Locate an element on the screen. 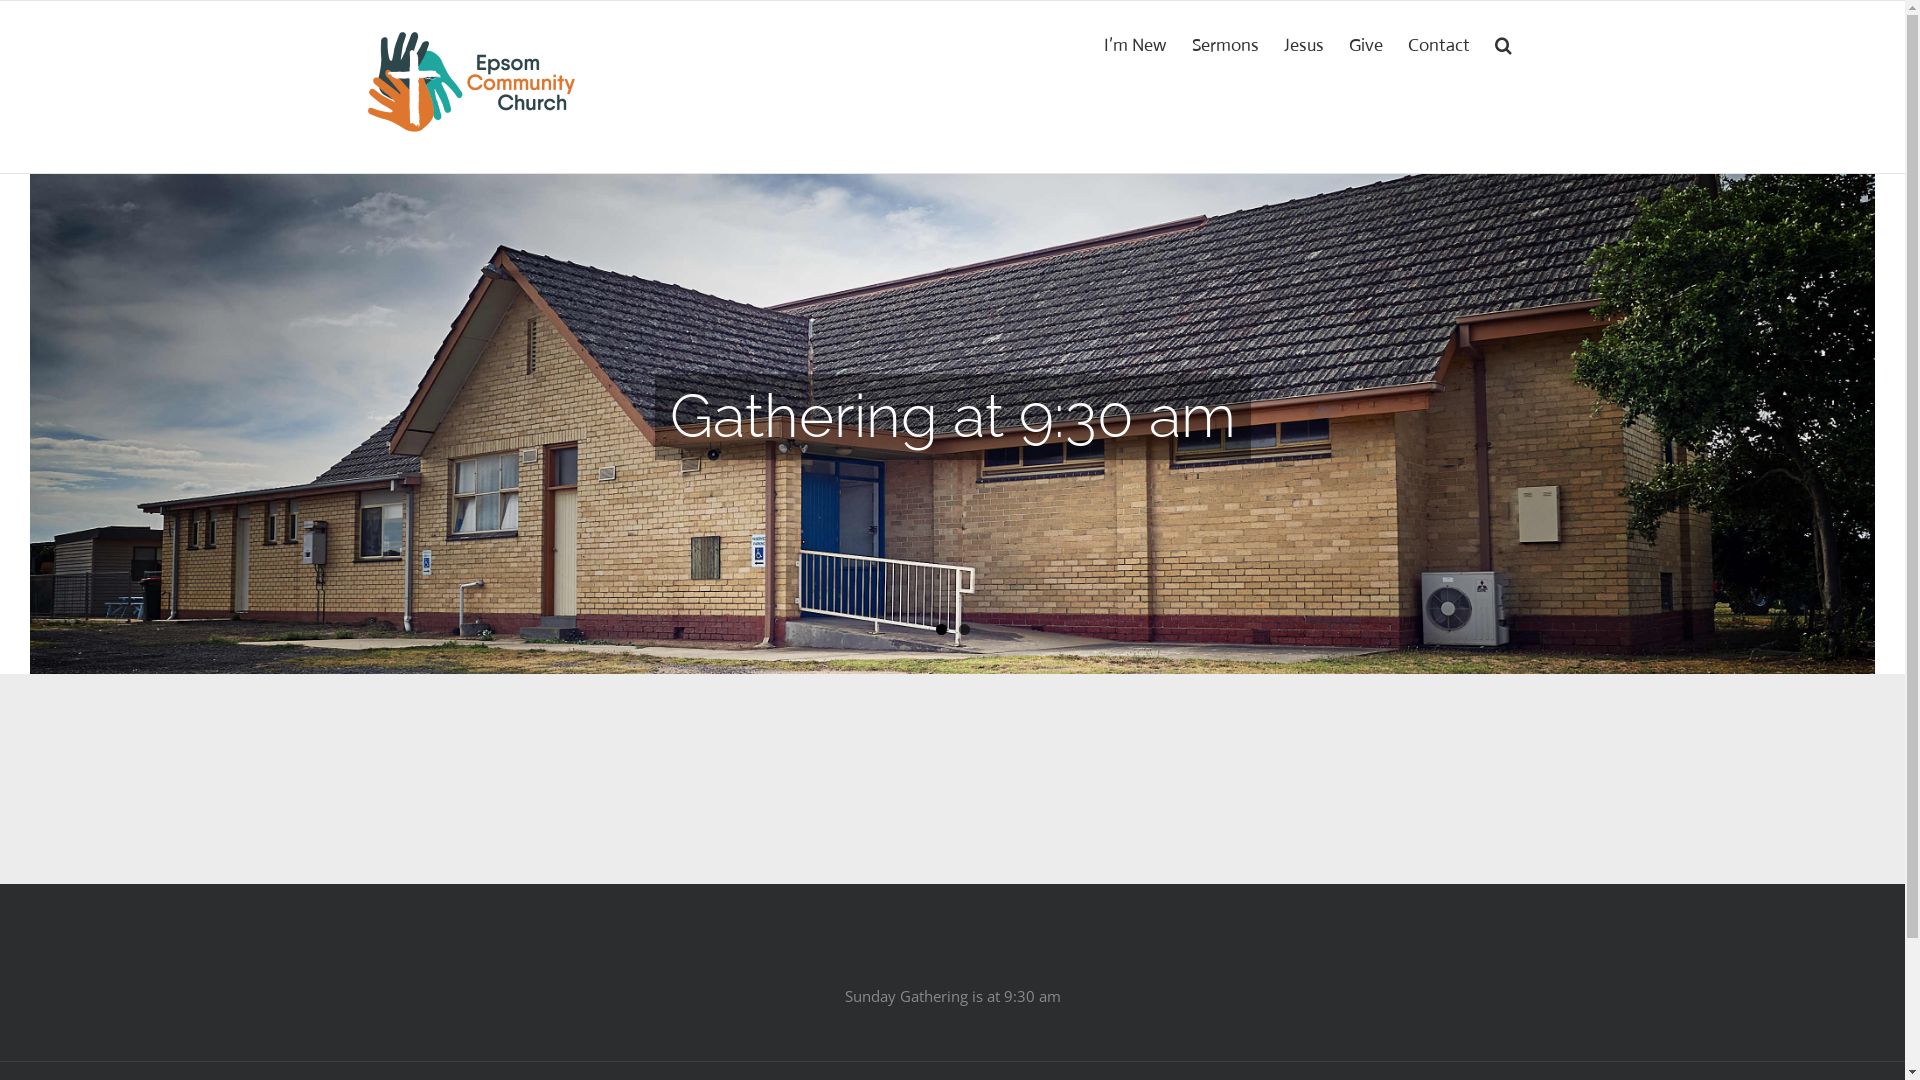 This screenshot has width=1920, height=1080. Jesus is located at coordinates (1304, 43).